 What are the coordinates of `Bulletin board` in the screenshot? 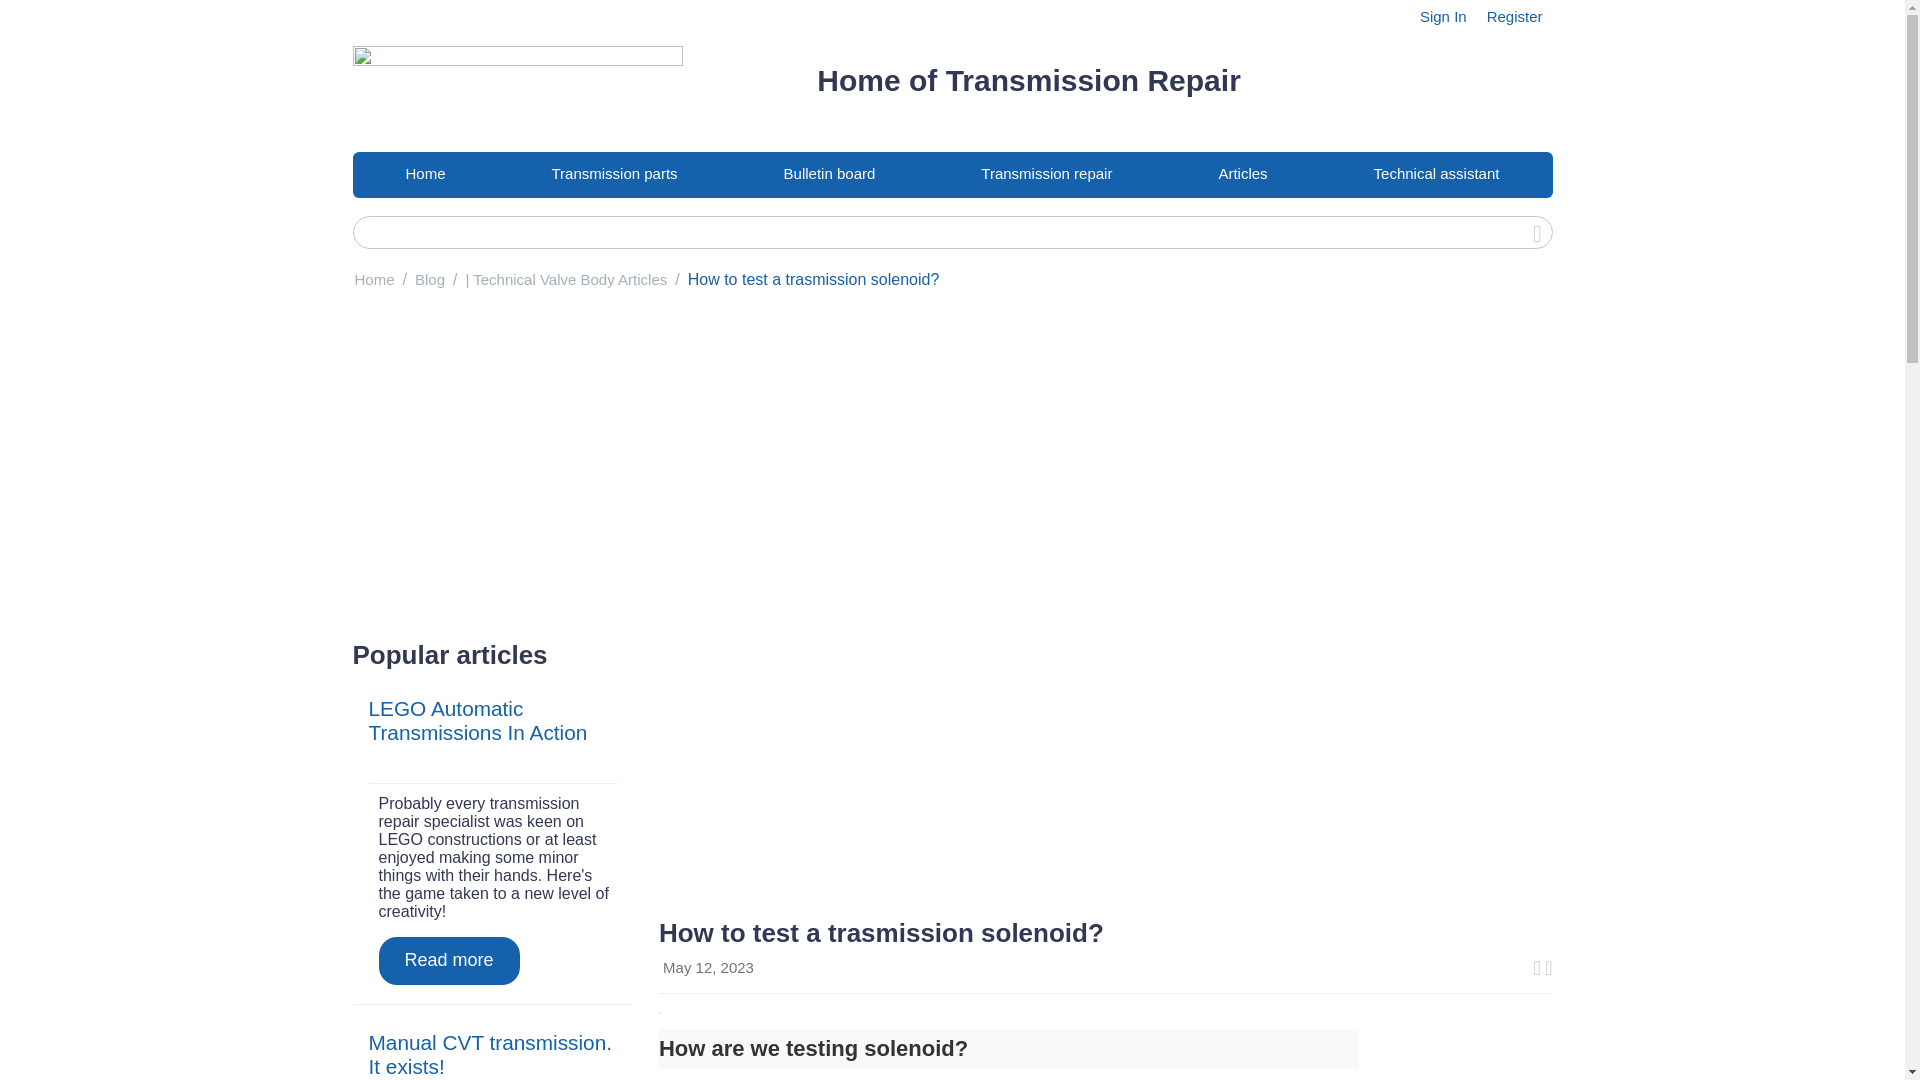 It's located at (830, 174).